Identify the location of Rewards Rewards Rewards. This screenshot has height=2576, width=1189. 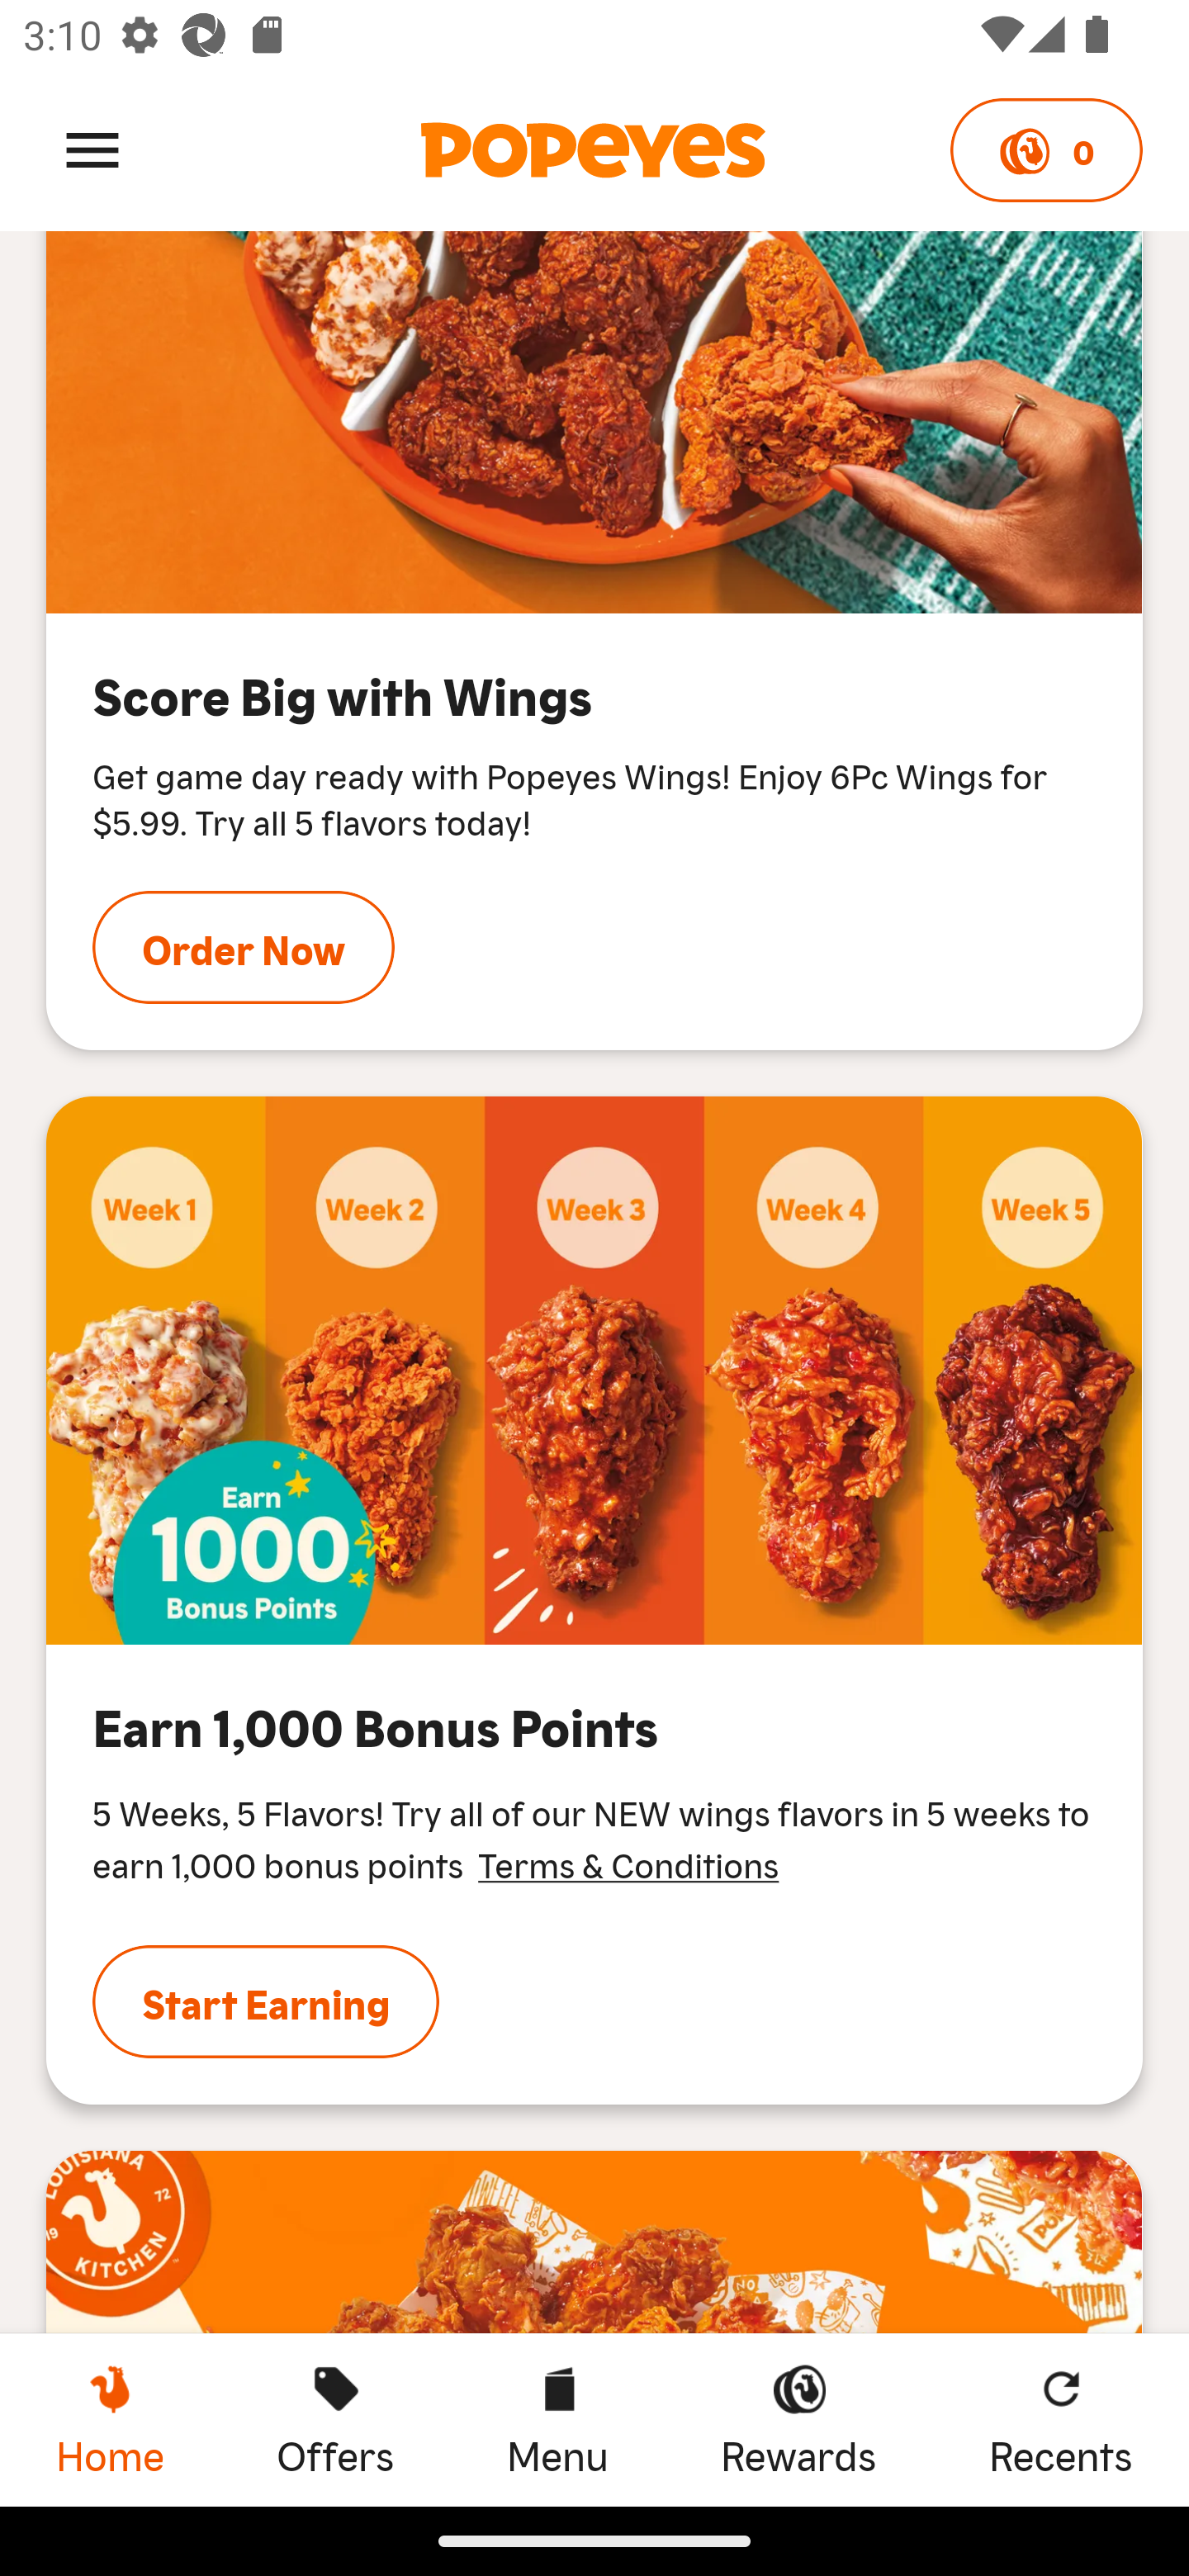
(798, 2419).